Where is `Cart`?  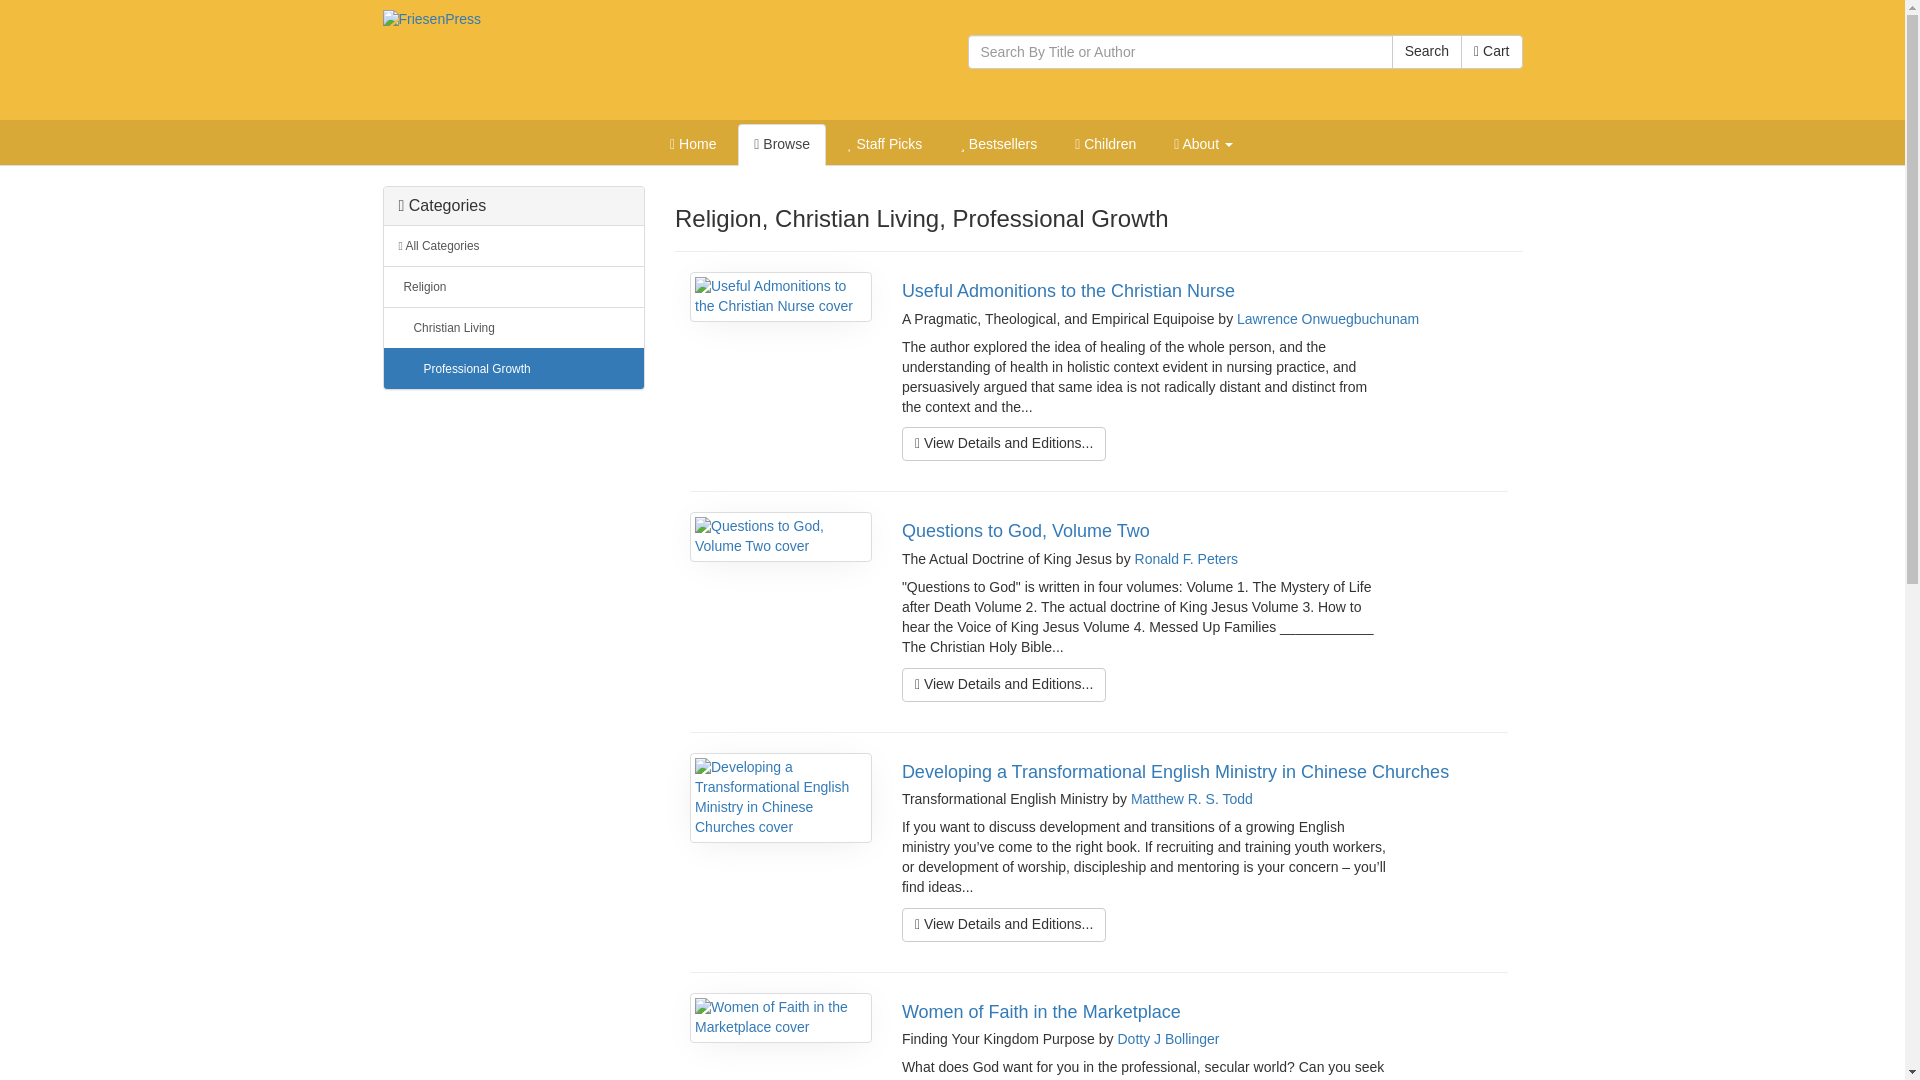
Cart is located at coordinates (1492, 52).